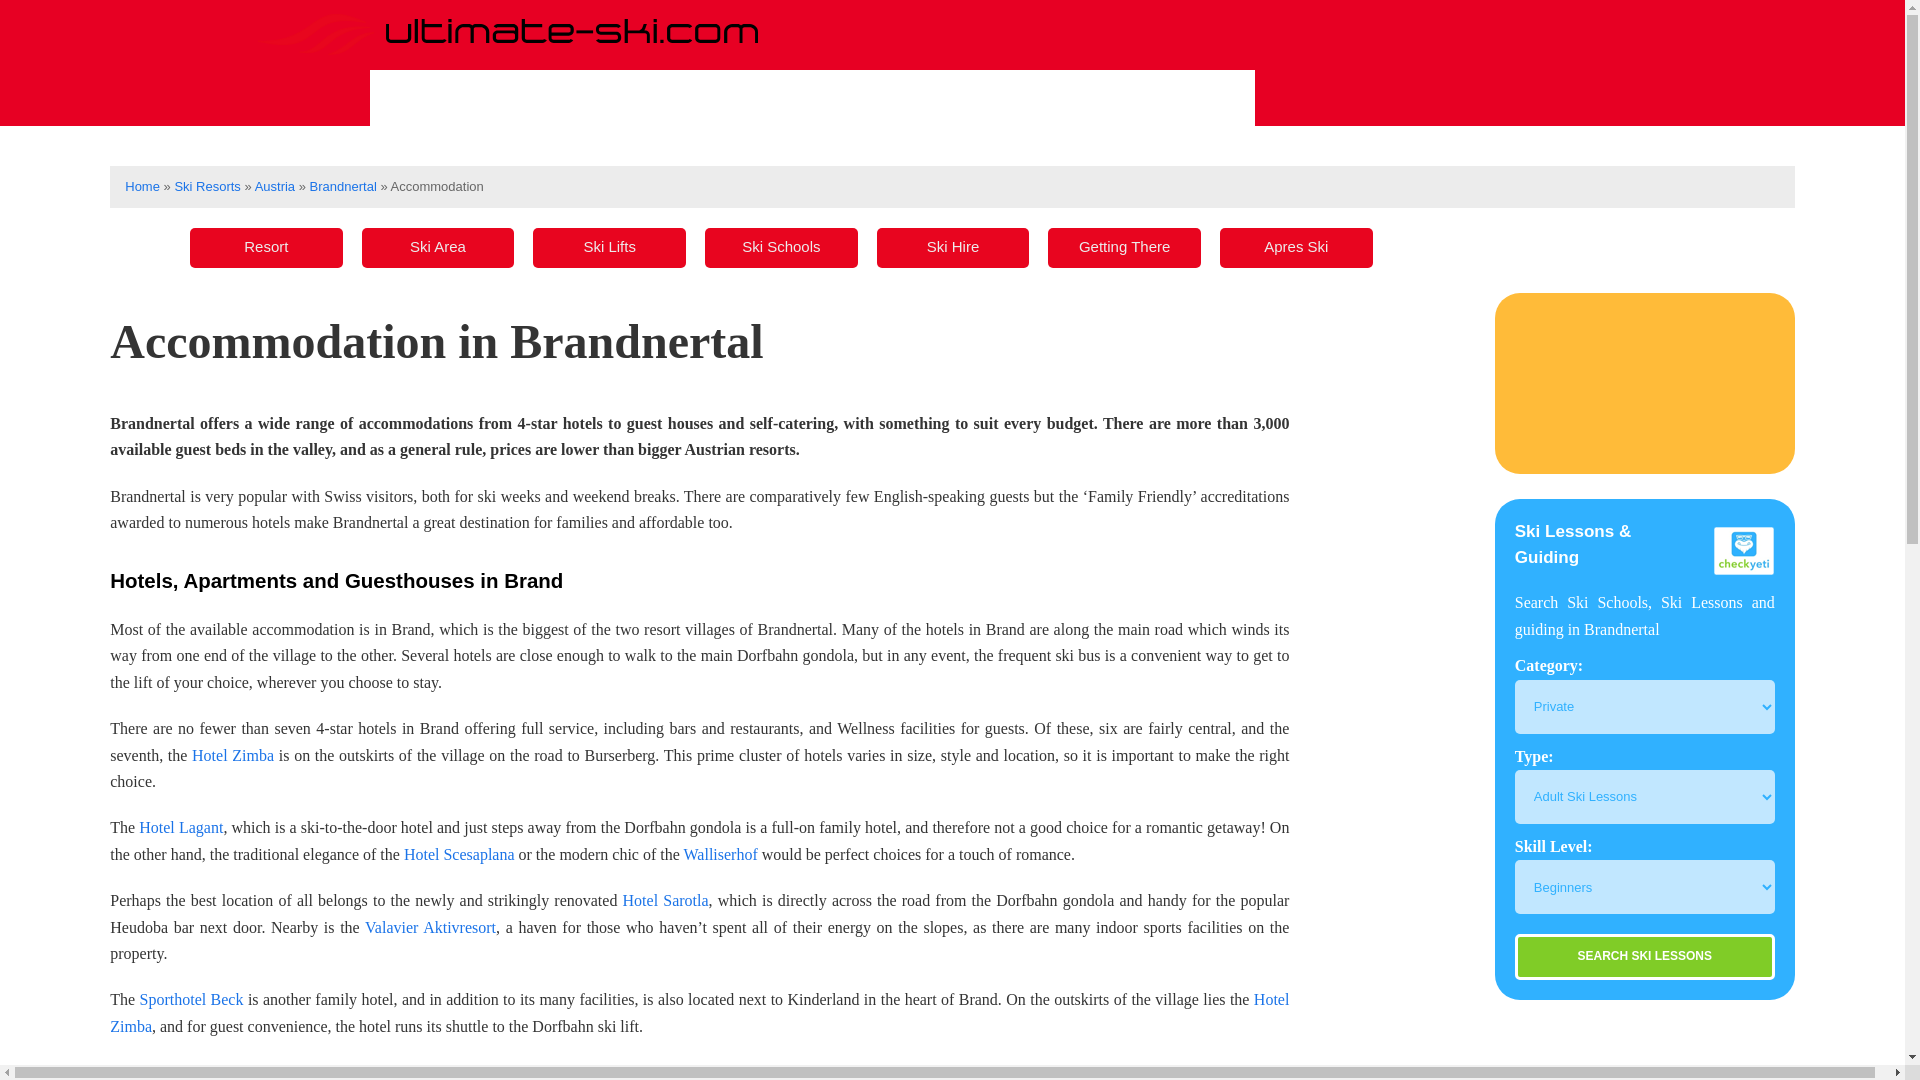  Describe the element at coordinates (207, 186) in the screenshot. I see `Ski Resorts` at that location.